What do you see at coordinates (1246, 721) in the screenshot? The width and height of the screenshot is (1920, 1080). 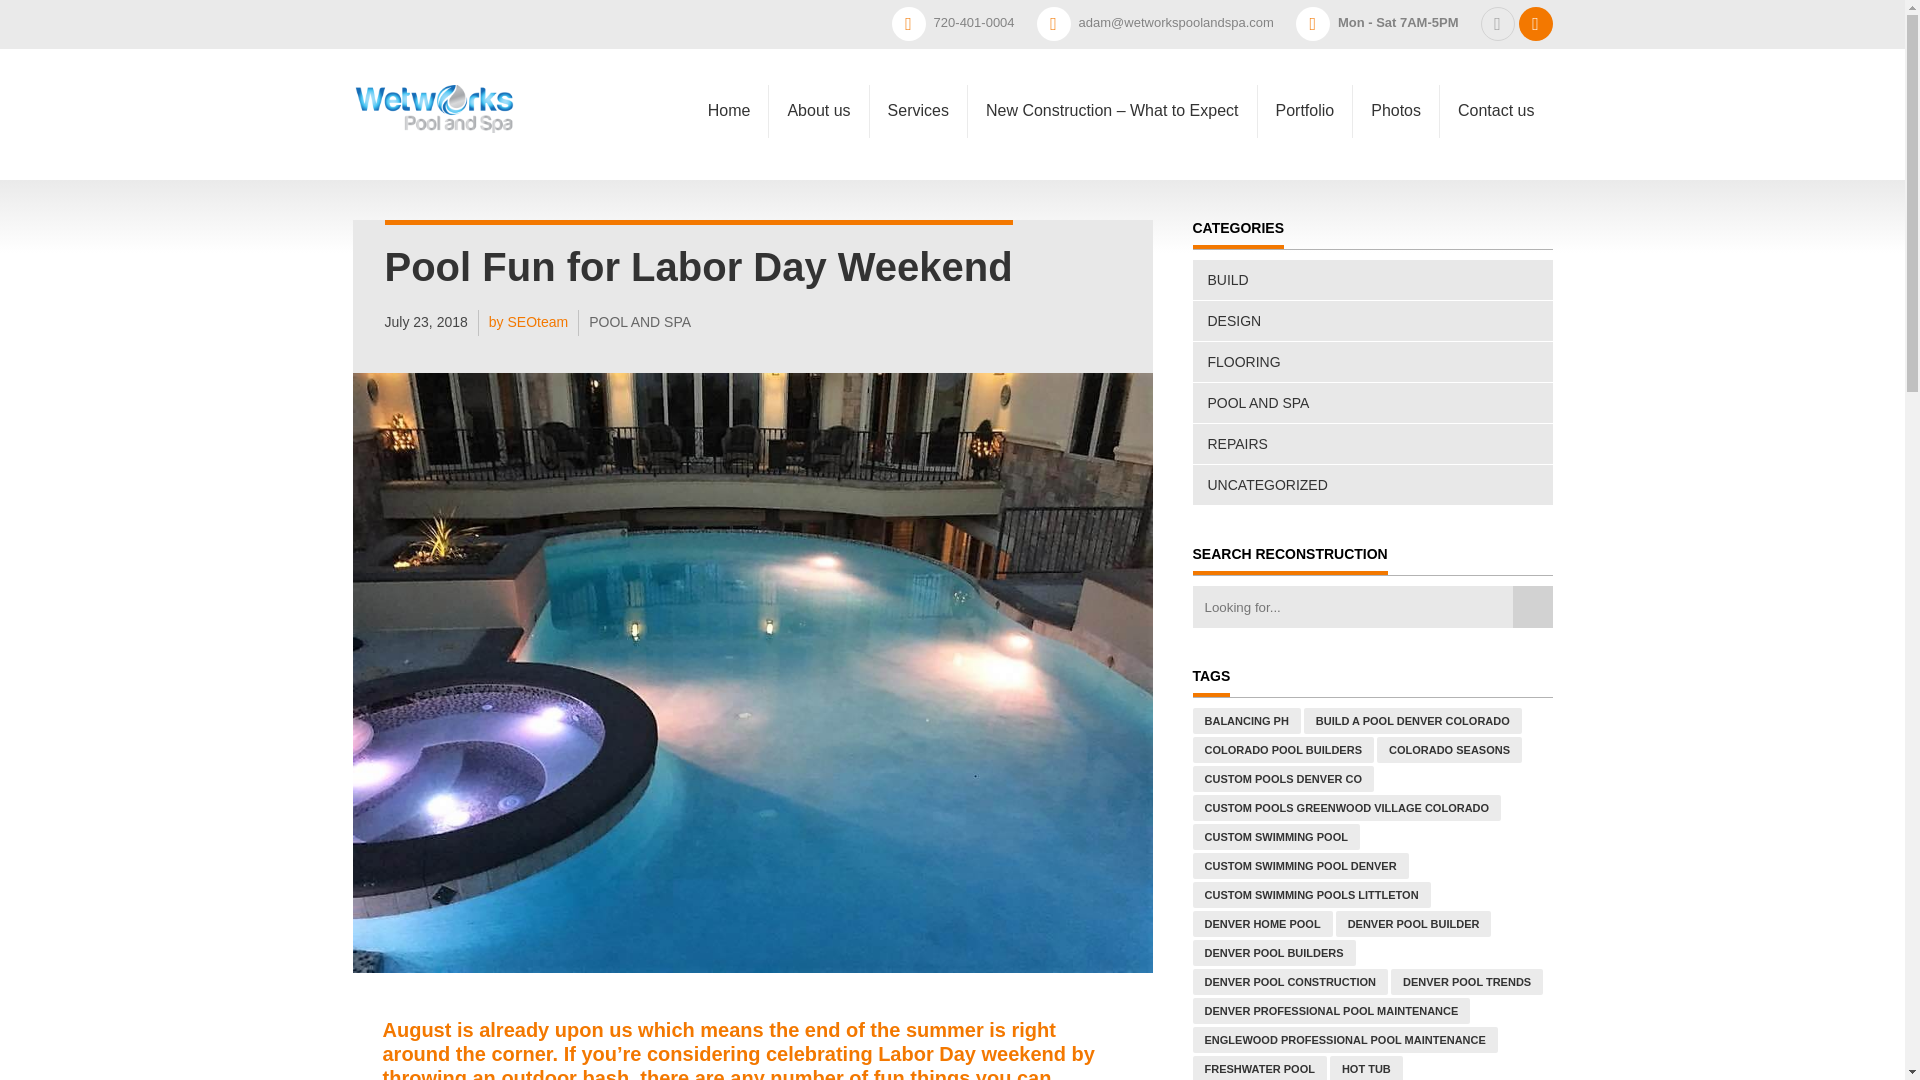 I see `BALANCING PH` at bounding box center [1246, 721].